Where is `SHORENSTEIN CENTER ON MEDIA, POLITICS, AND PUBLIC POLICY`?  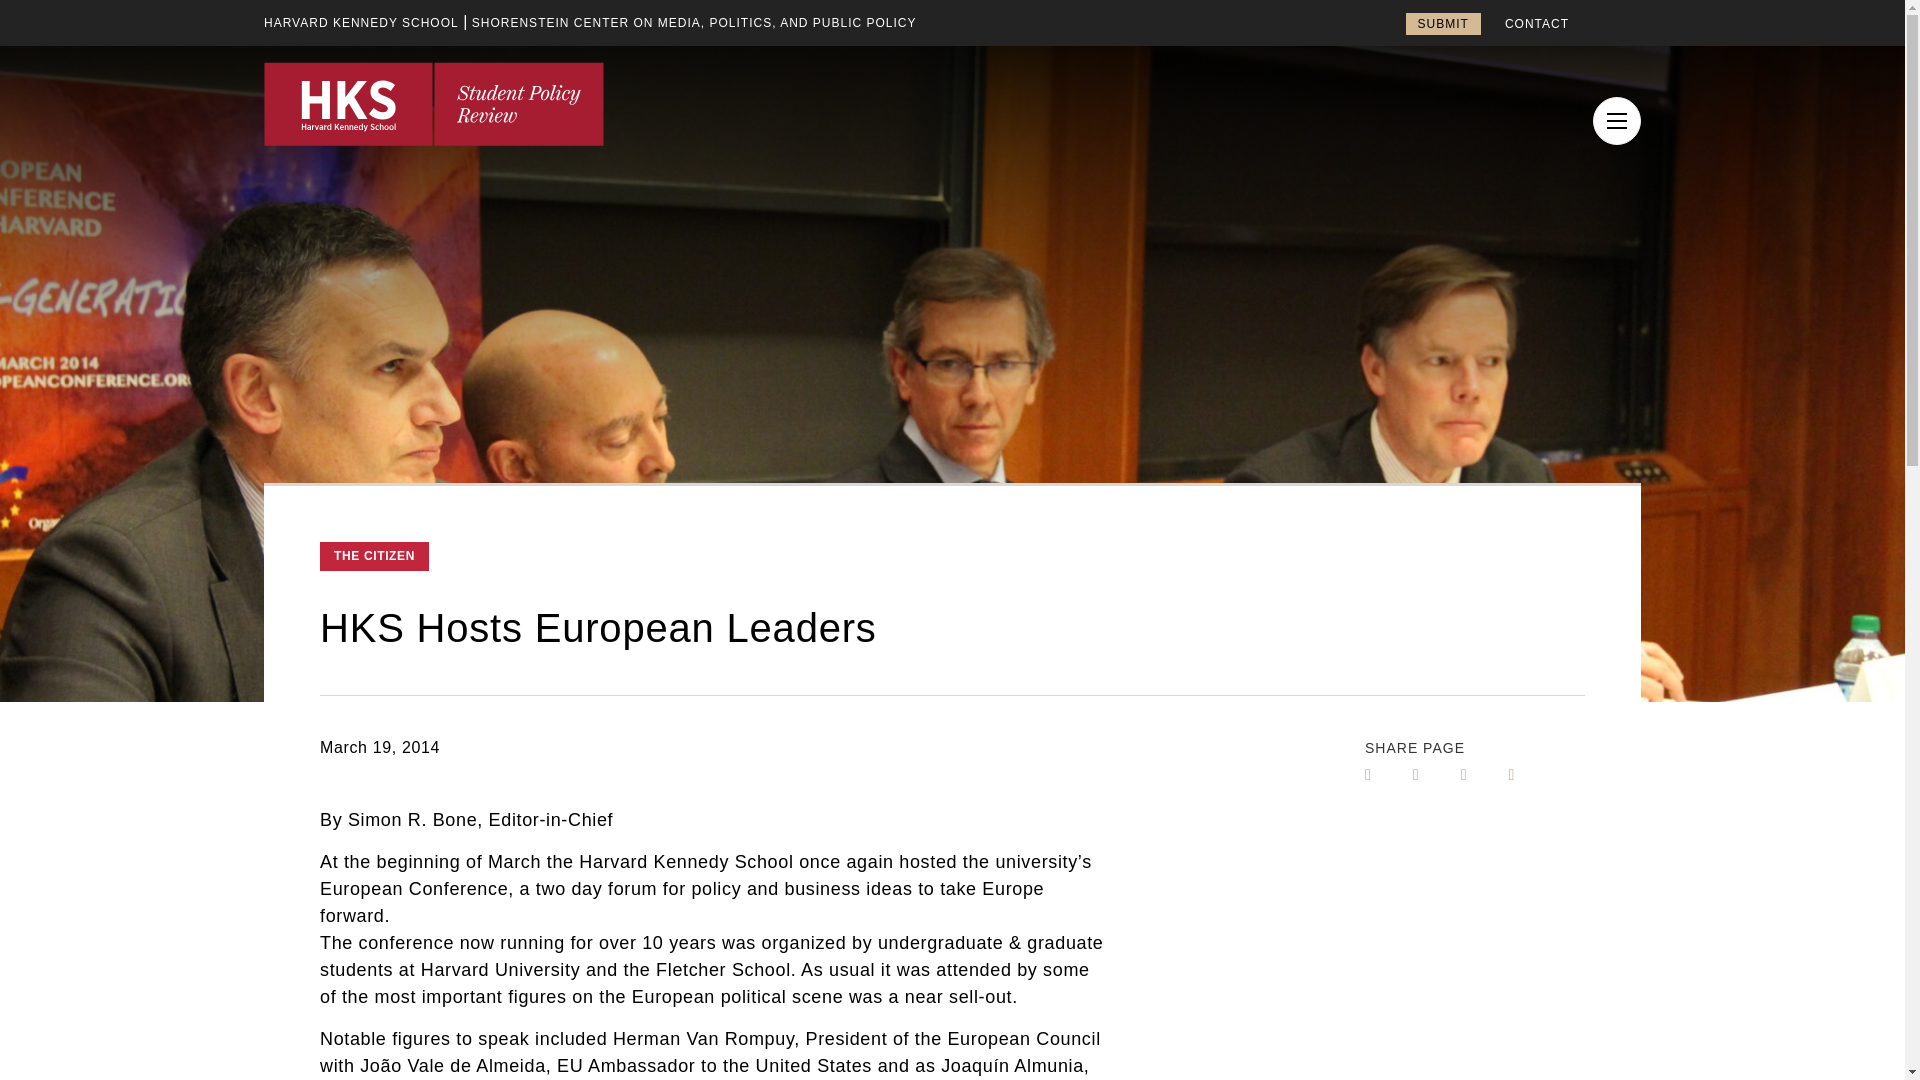 SHORENSTEIN CENTER ON MEDIA, POLITICS, AND PUBLIC POLICY is located at coordinates (694, 23).